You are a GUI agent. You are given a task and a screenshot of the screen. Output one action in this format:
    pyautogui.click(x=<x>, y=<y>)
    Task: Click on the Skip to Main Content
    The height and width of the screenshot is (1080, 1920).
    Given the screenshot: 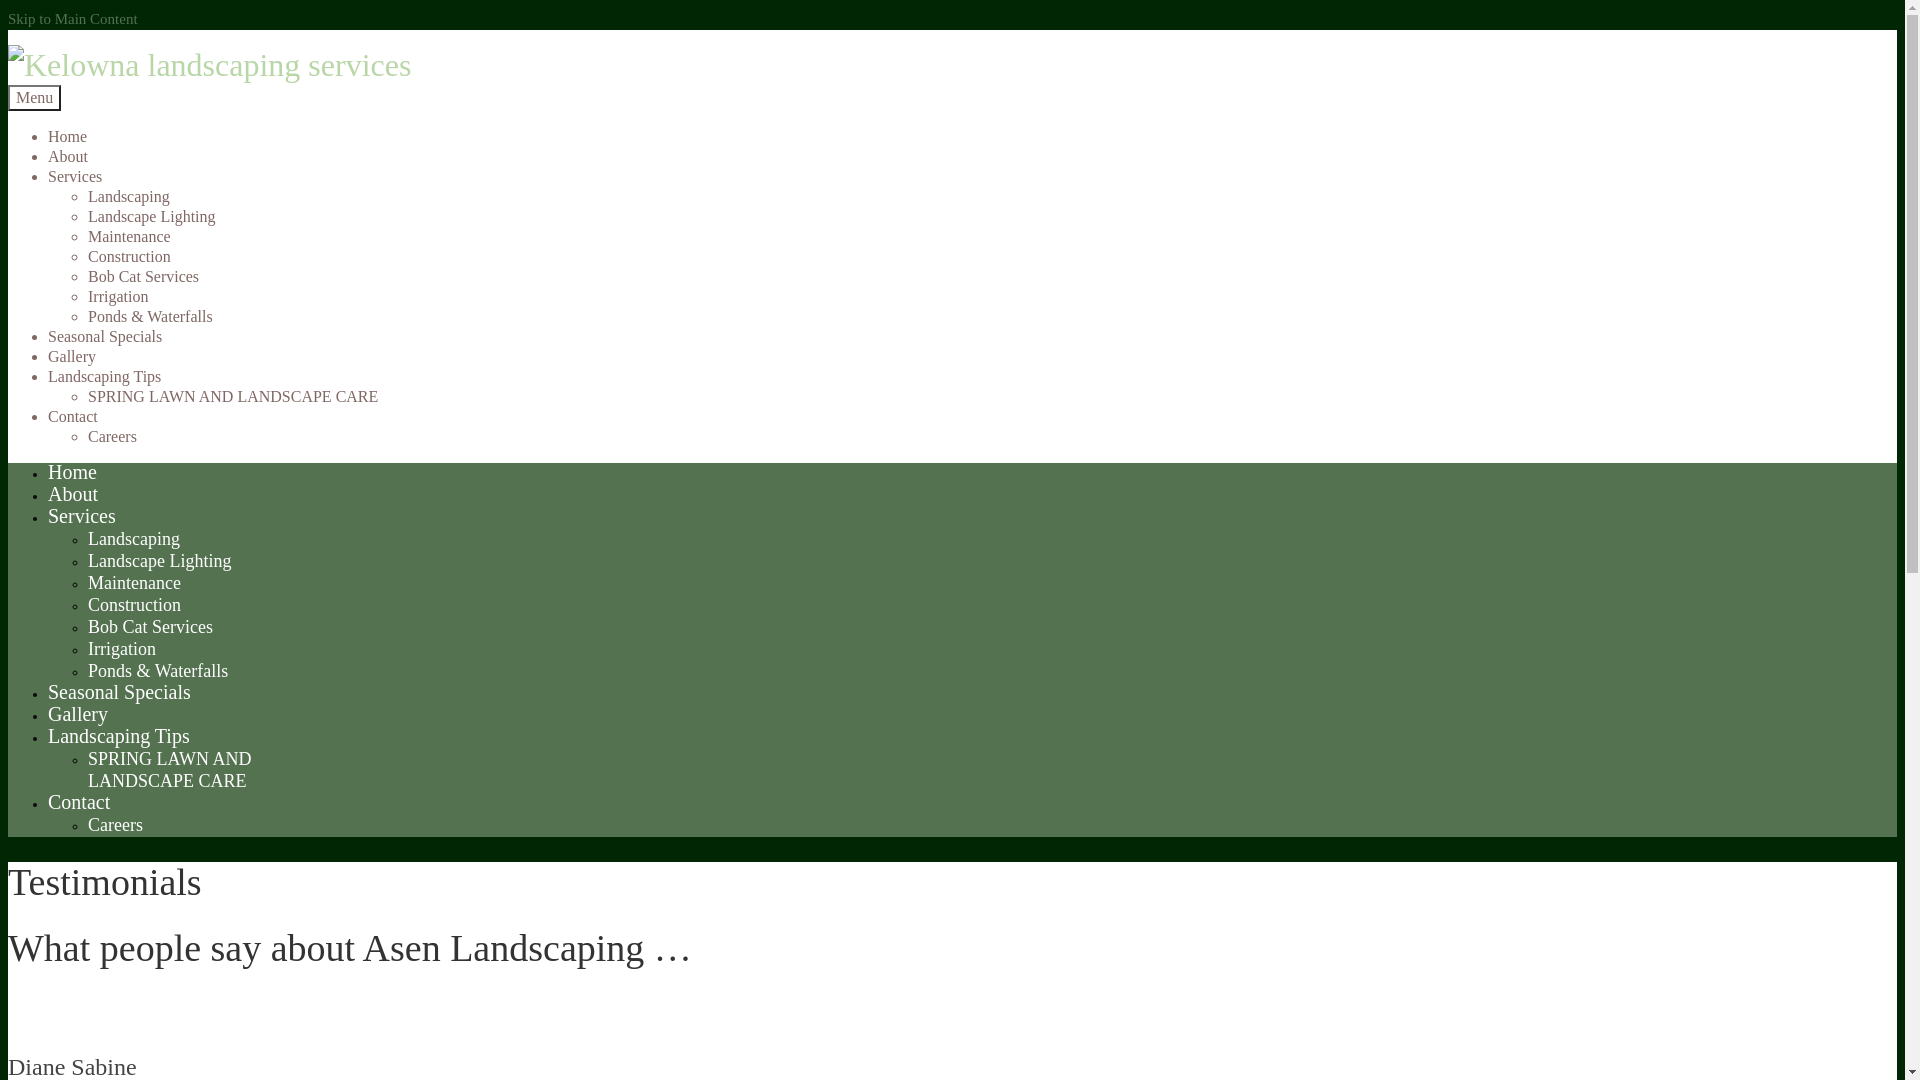 What is the action you would take?
    pyautogui.click(x=73, y=19)
    